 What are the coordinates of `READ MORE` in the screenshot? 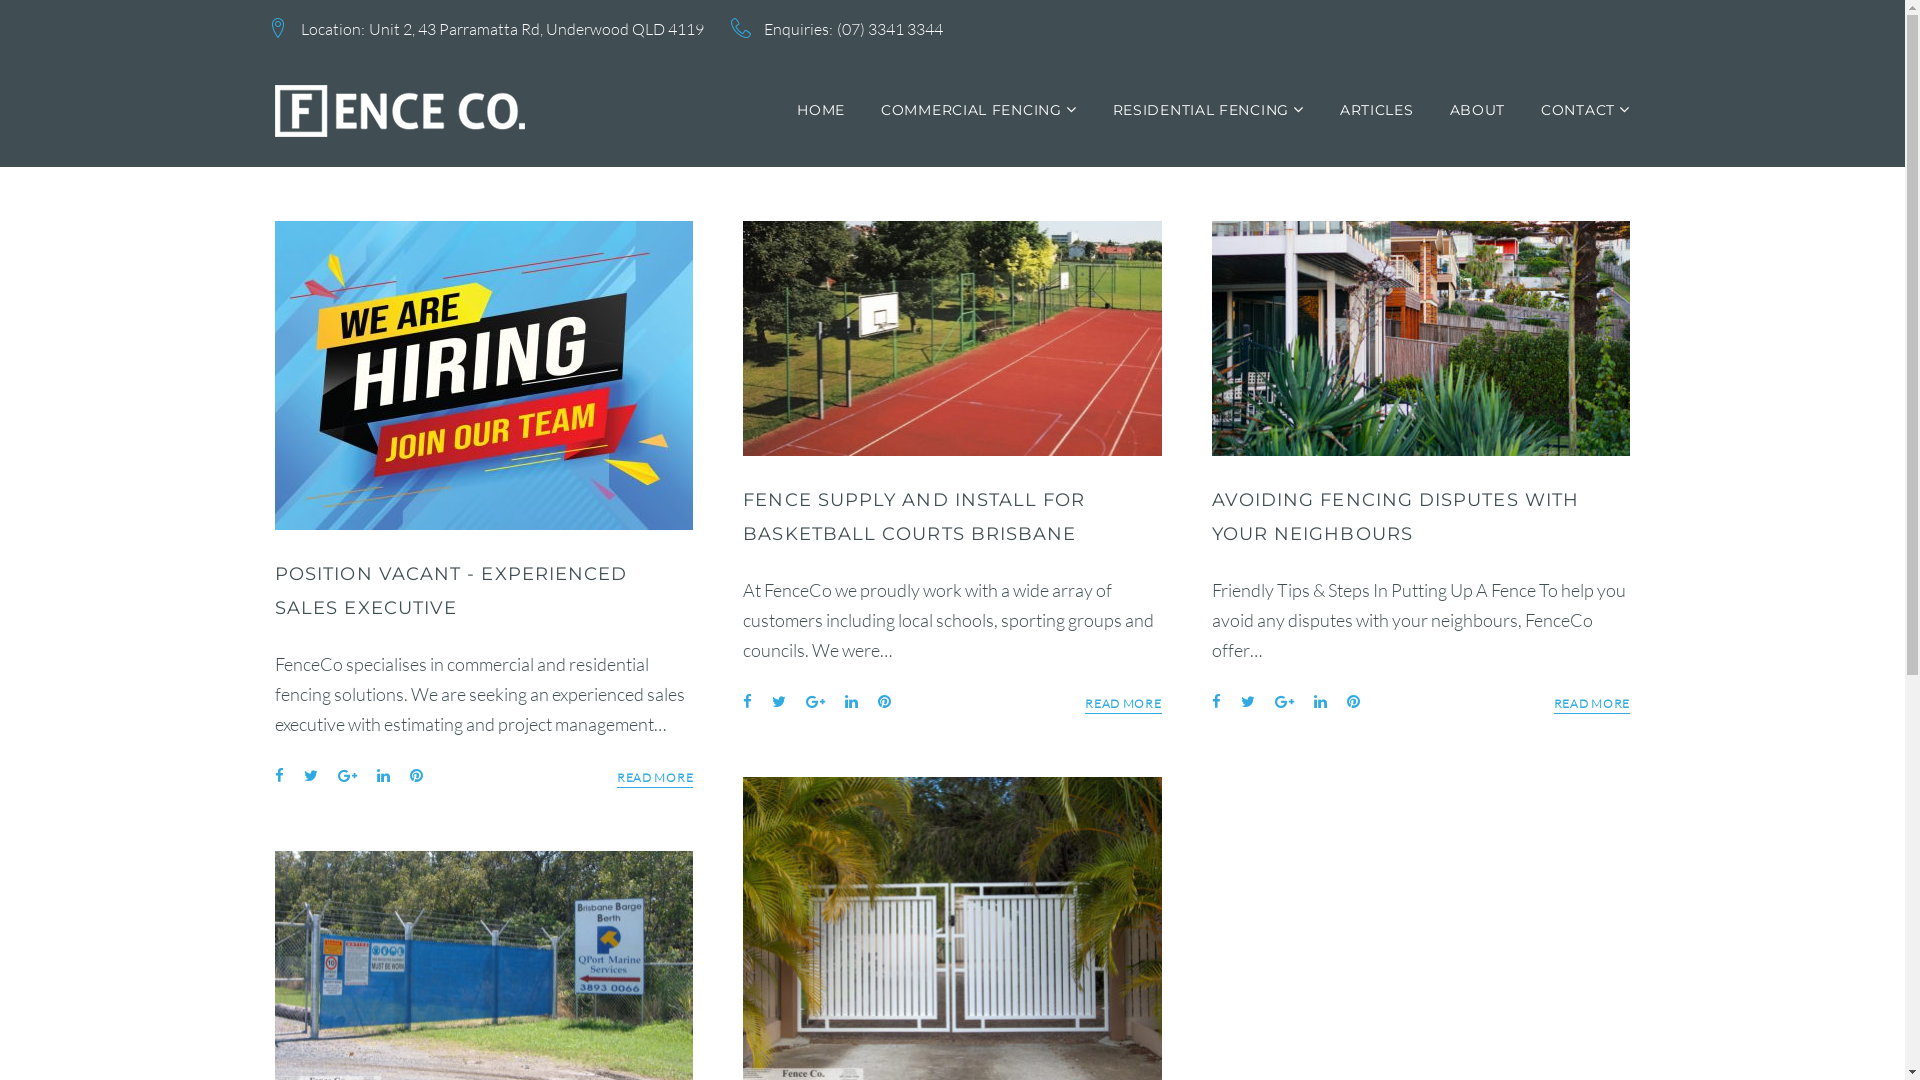 It's located at (1592, 704).